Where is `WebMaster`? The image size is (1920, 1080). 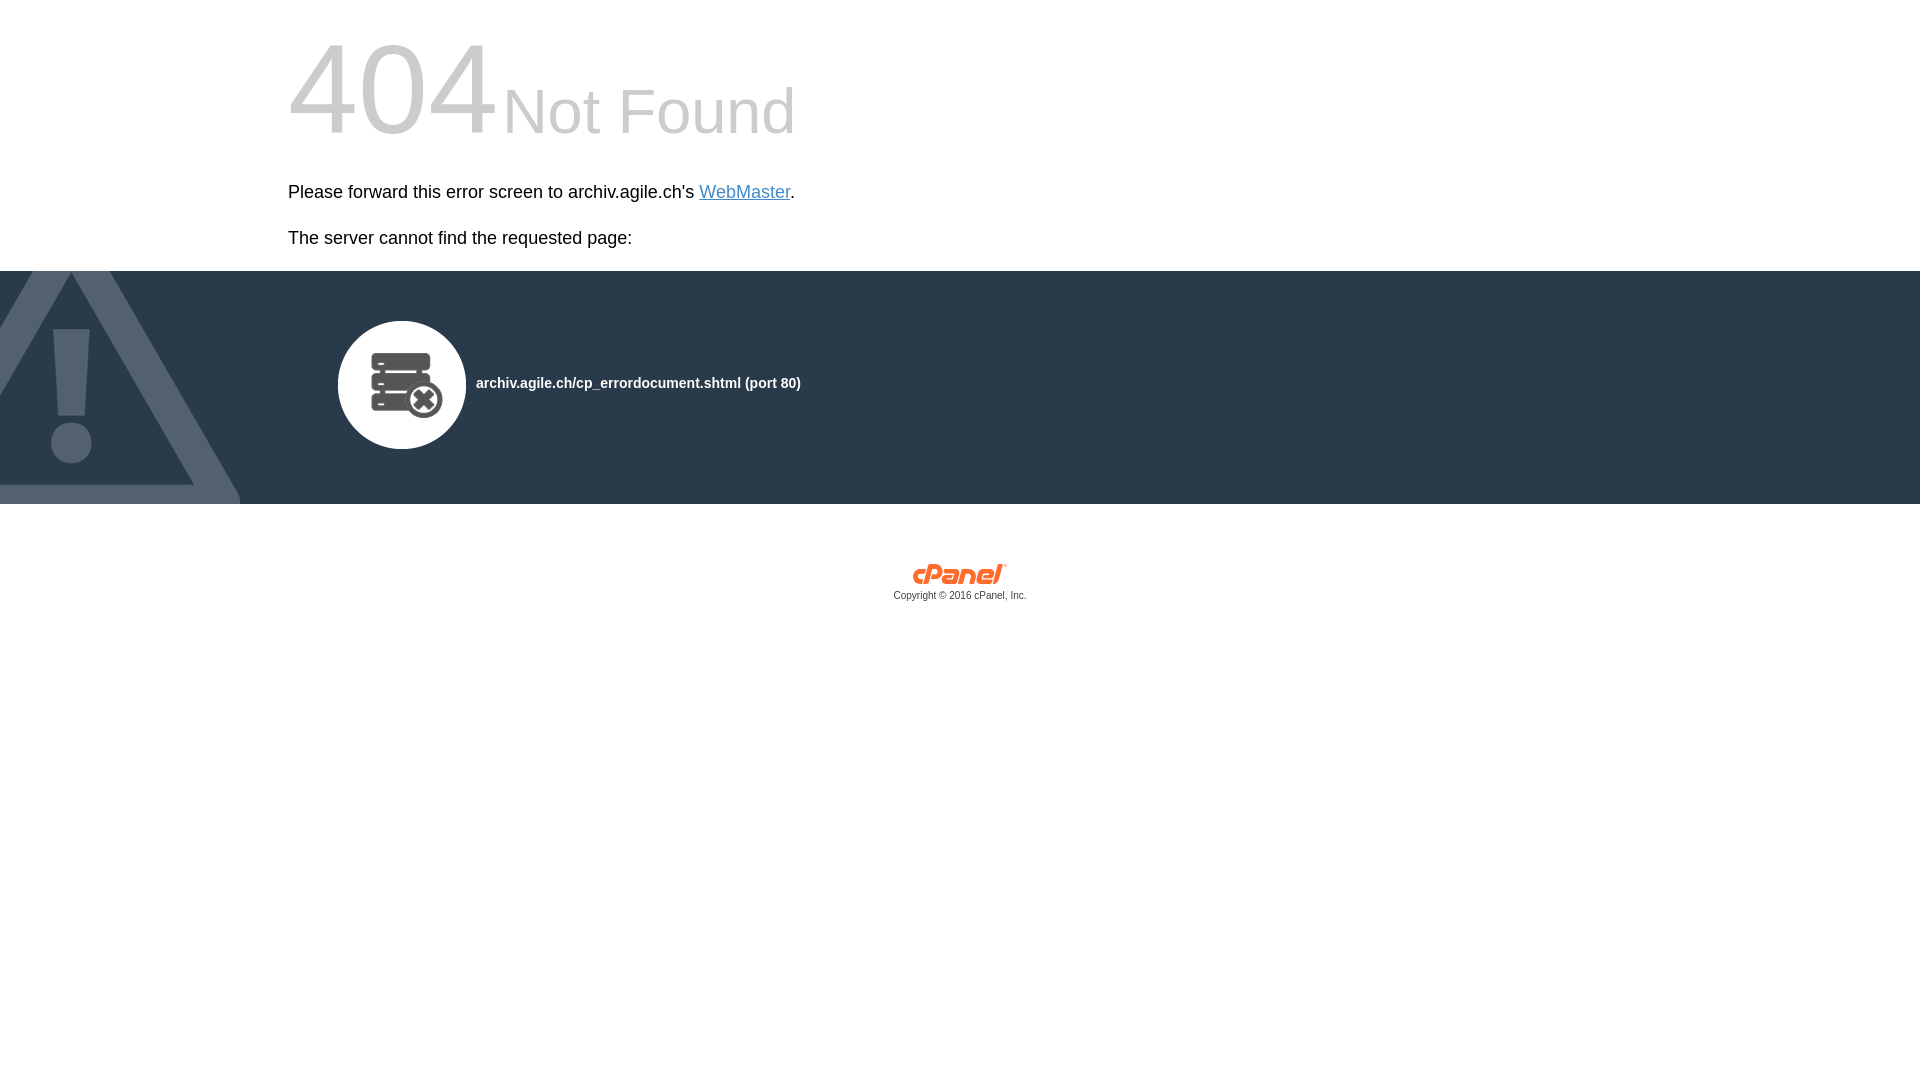
WebMaster is located at coordinates (744, 192).